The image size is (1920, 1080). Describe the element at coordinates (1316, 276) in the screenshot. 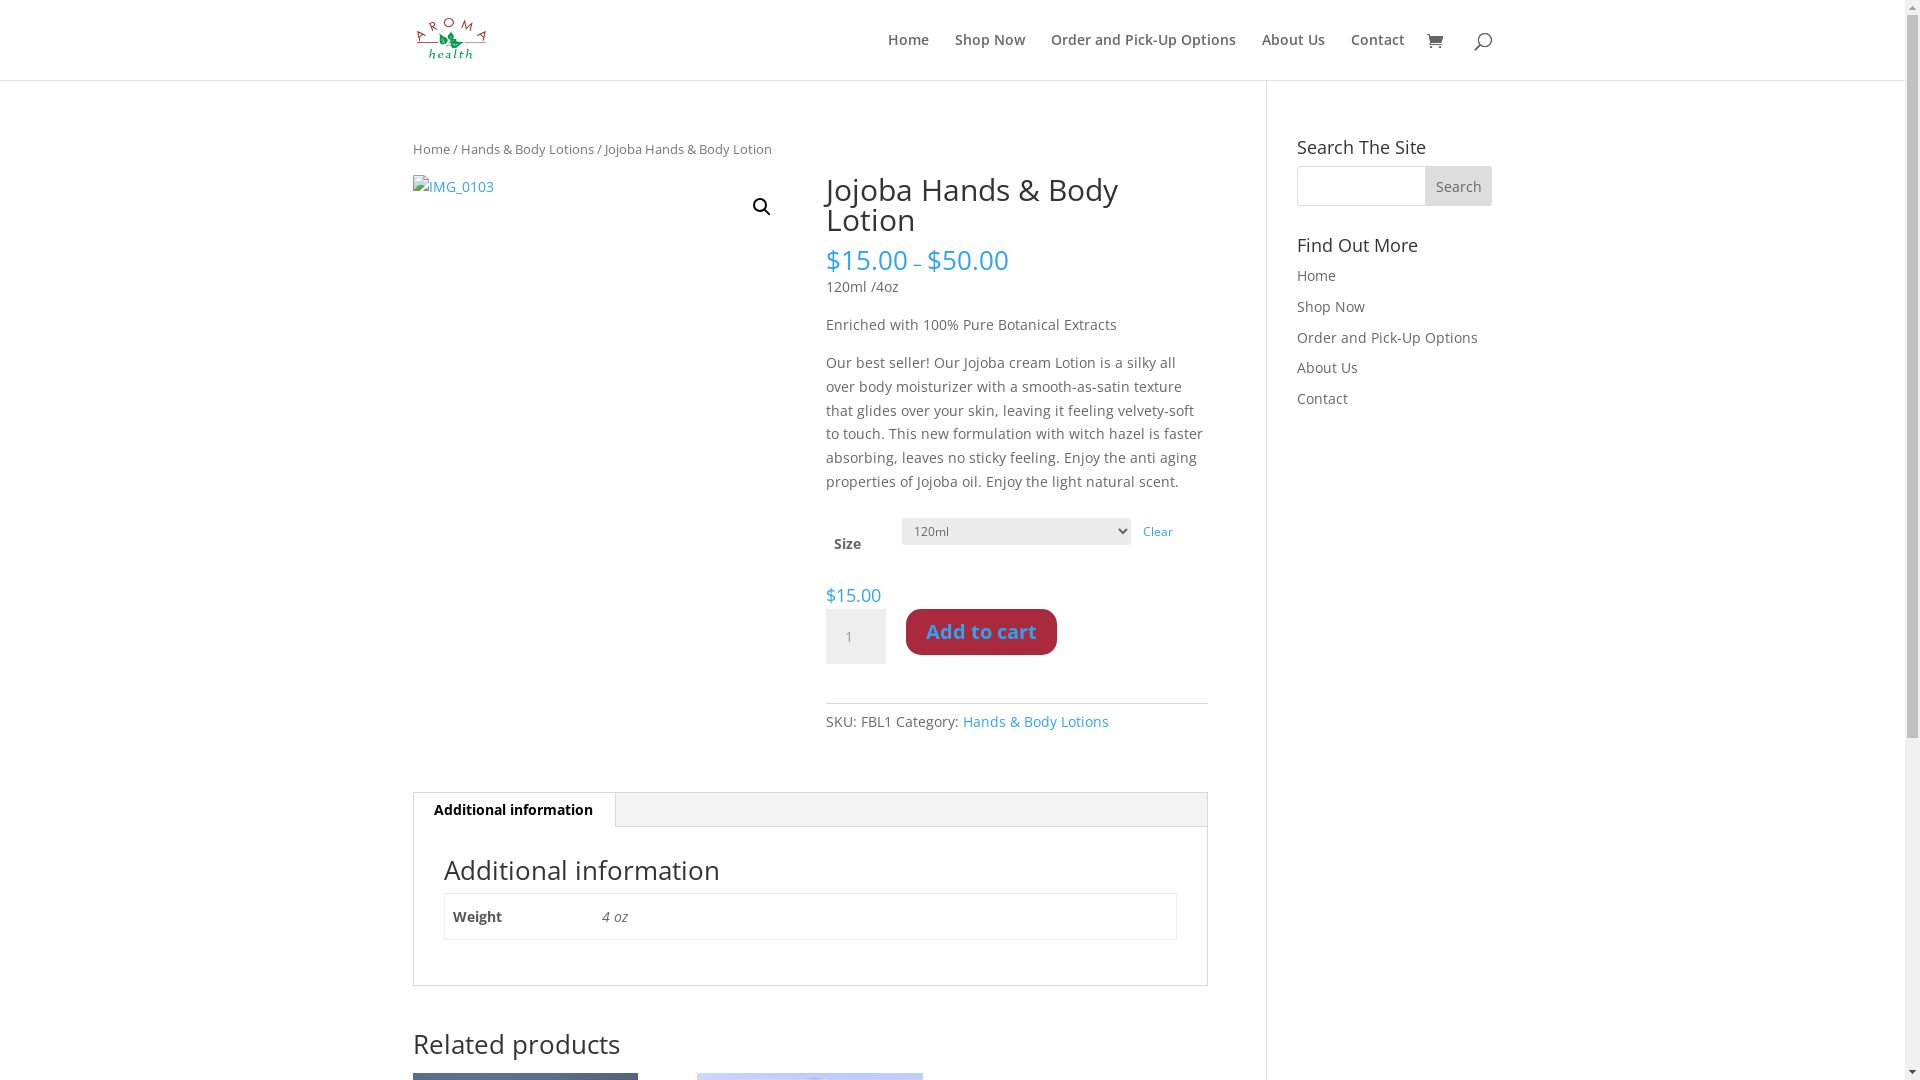

I see `Home` at that location.